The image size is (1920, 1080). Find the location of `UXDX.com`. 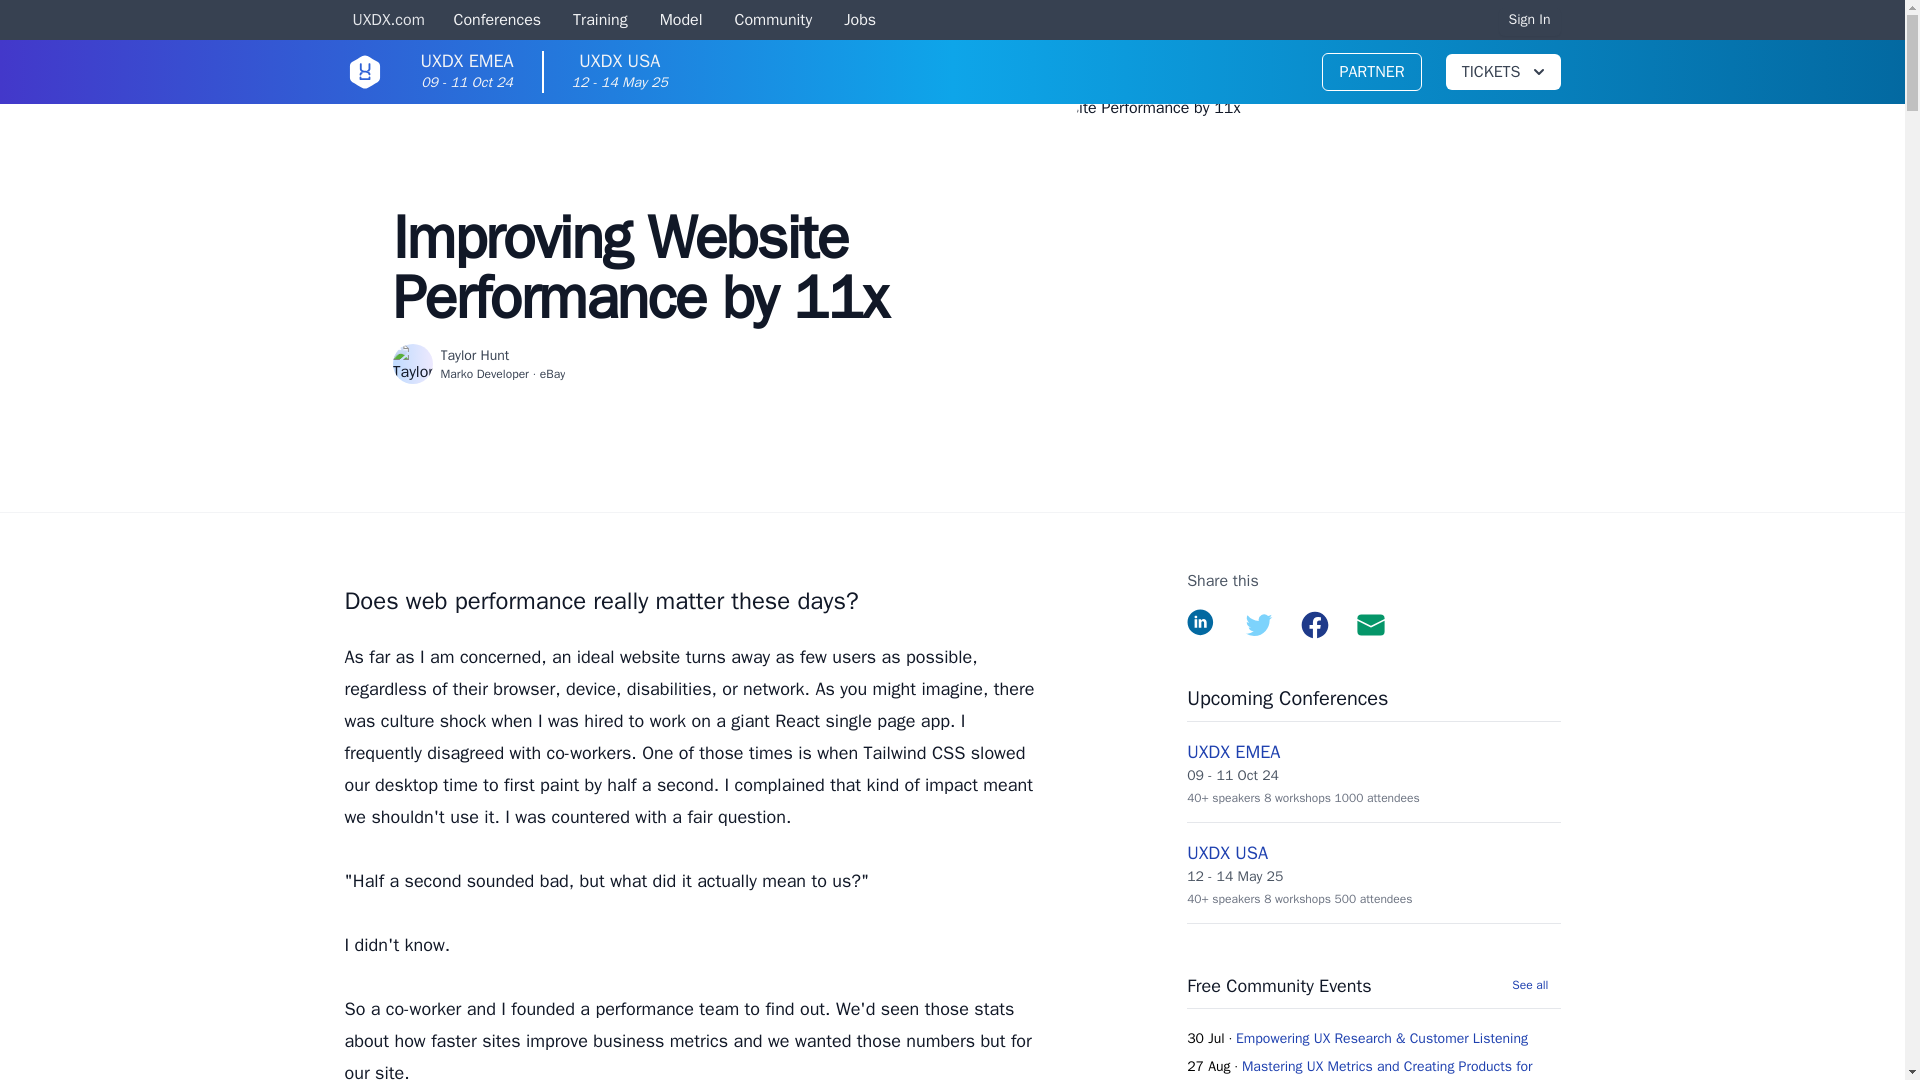

UXDX.com is located at coordinates (774, 21).